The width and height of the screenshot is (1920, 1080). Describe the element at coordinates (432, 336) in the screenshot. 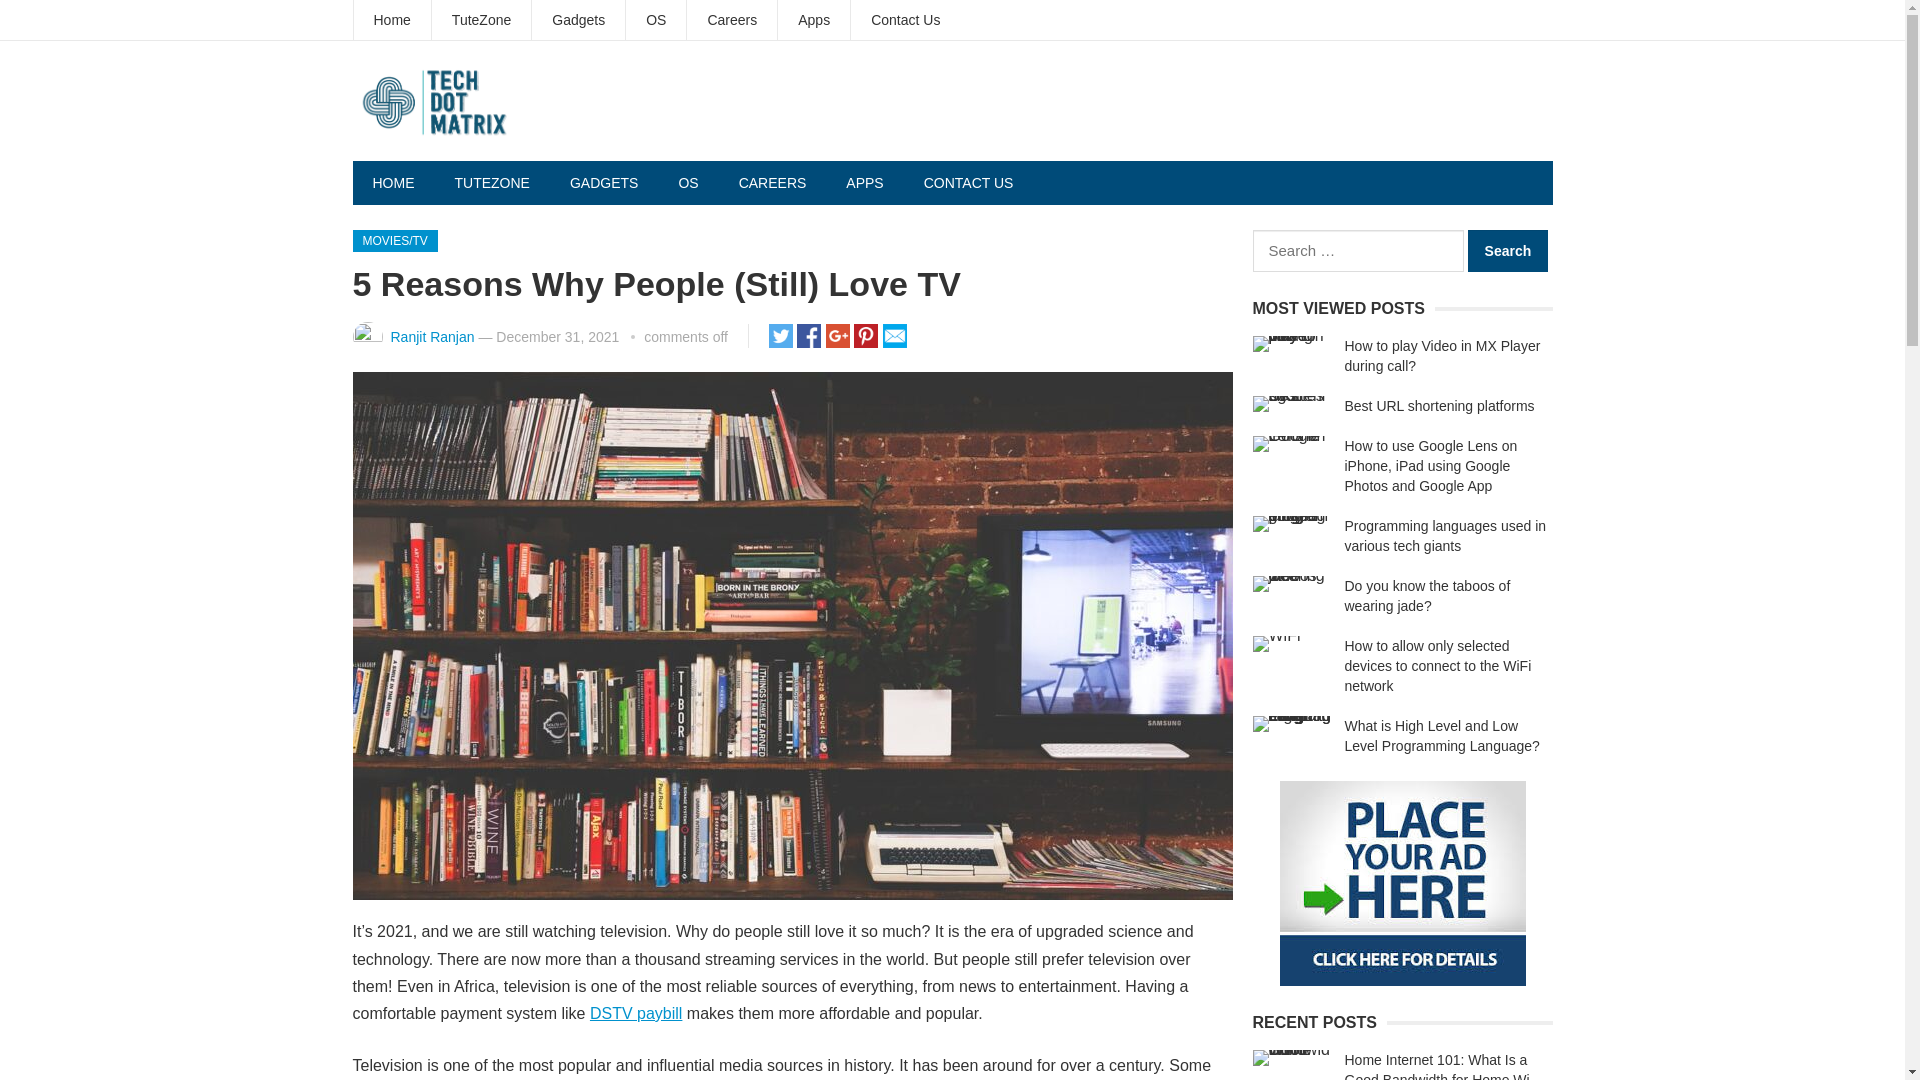

I see `Posts by Ranjit Ranjan` at that location.